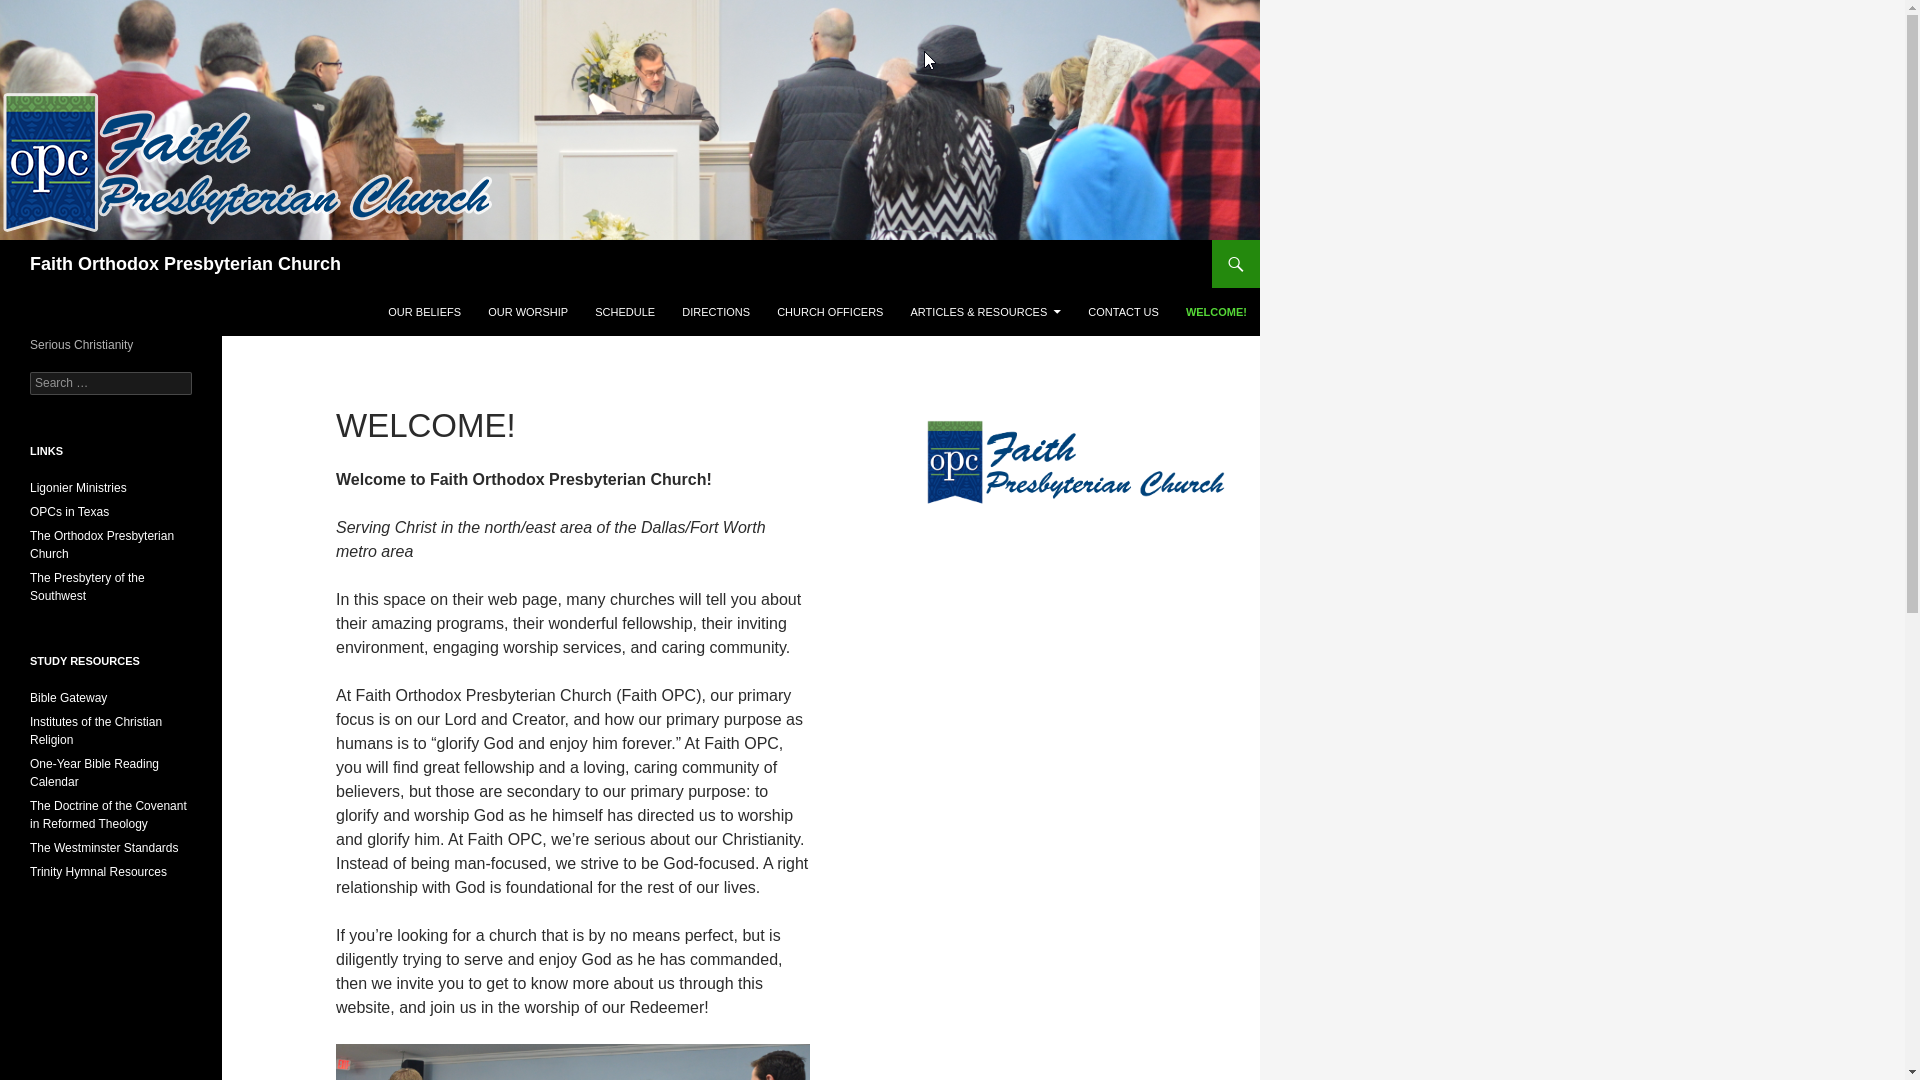  What do you see at coordinates (528, 312) in the screenshot?
I see `OUR WORSHIP` at bounding box center [528, 312].